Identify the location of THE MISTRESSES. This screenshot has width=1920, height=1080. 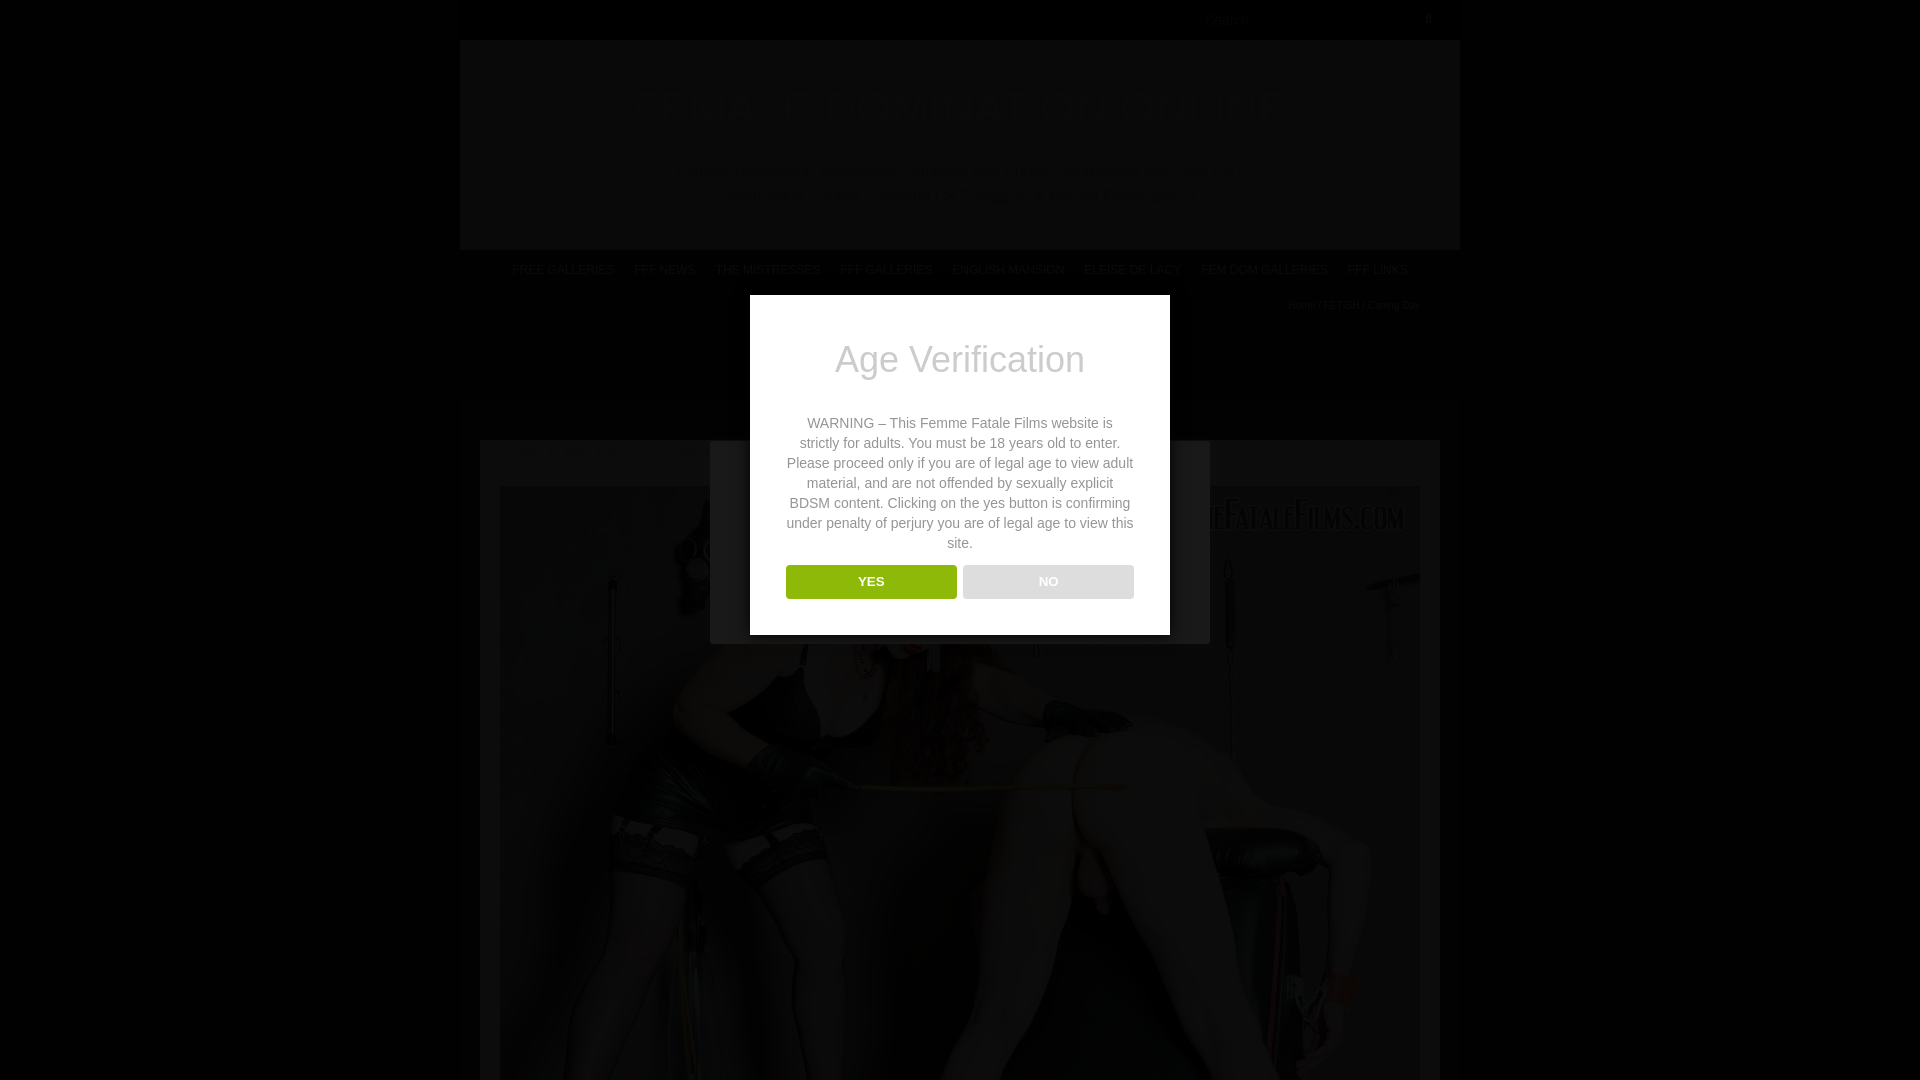
(768, 268).